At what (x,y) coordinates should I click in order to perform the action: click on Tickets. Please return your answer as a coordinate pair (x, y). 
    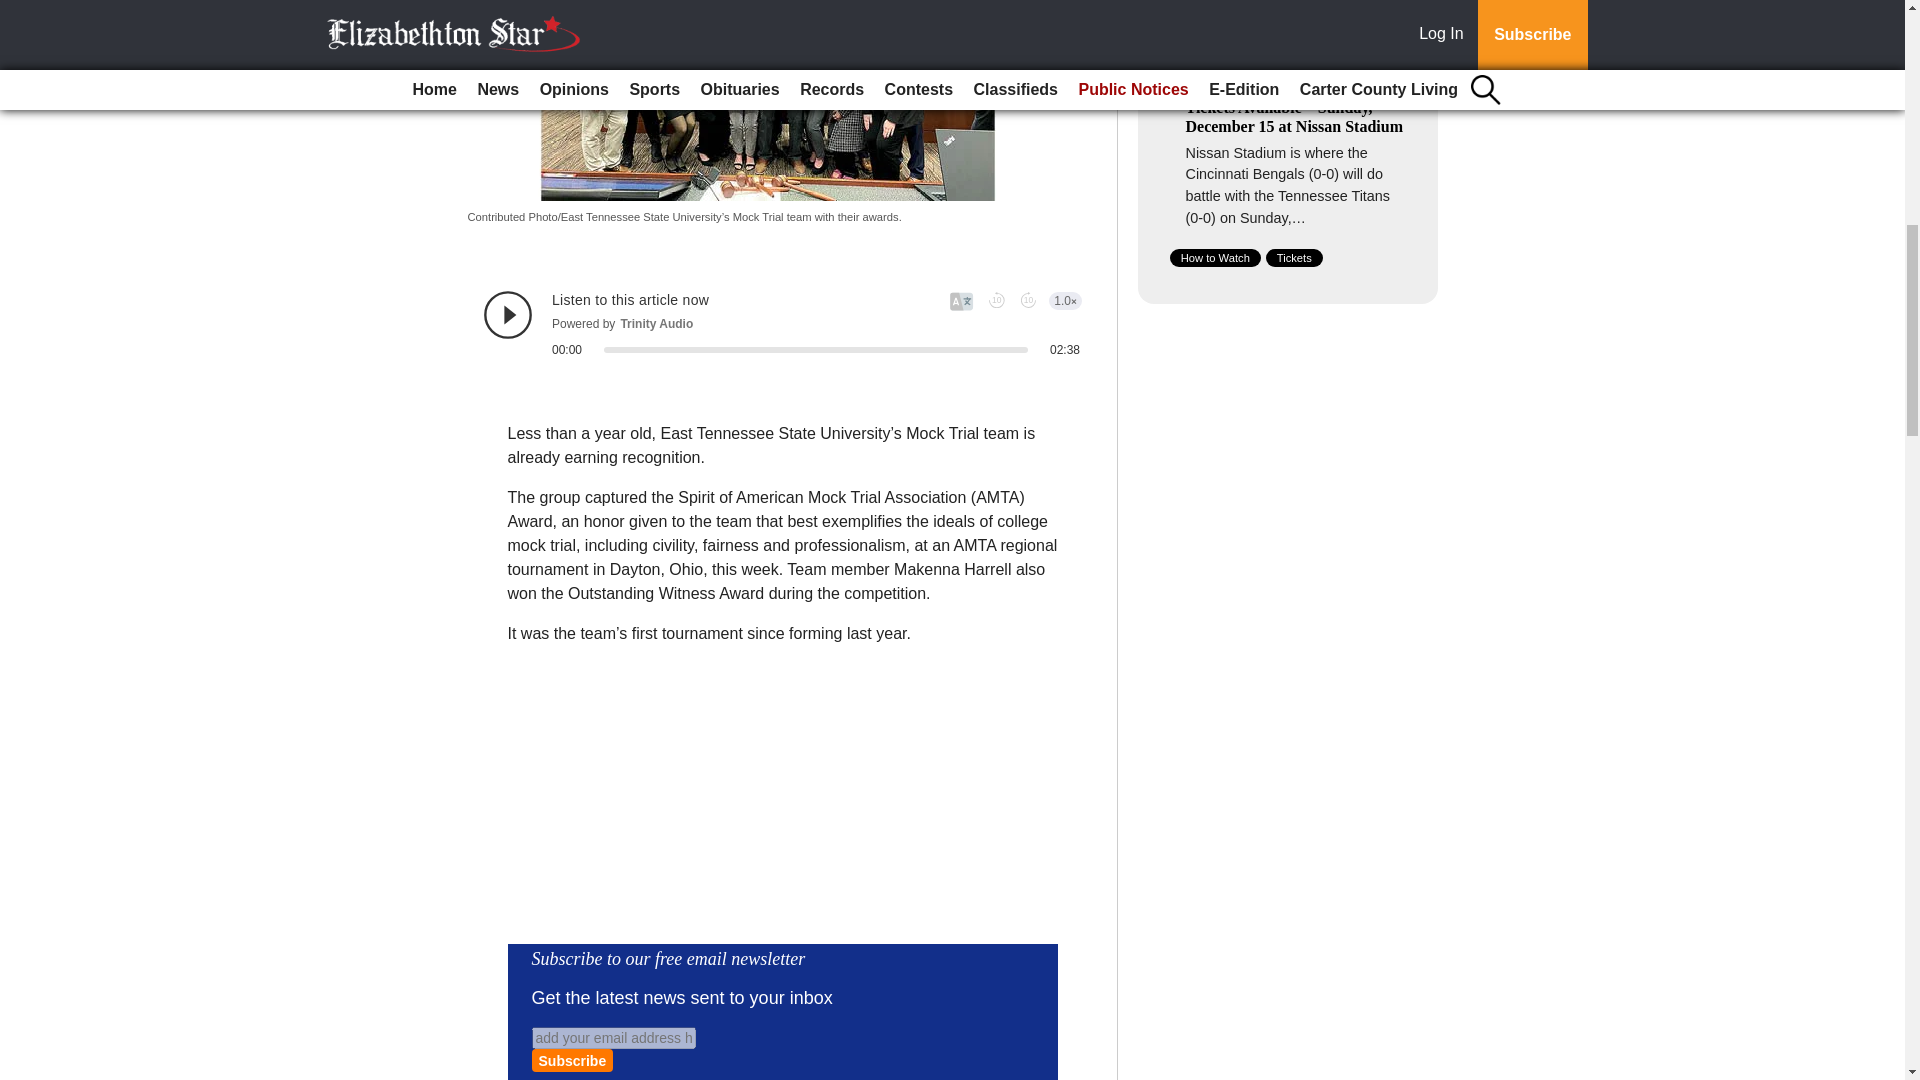
    Looking at the image, I should click on (1294, 258).